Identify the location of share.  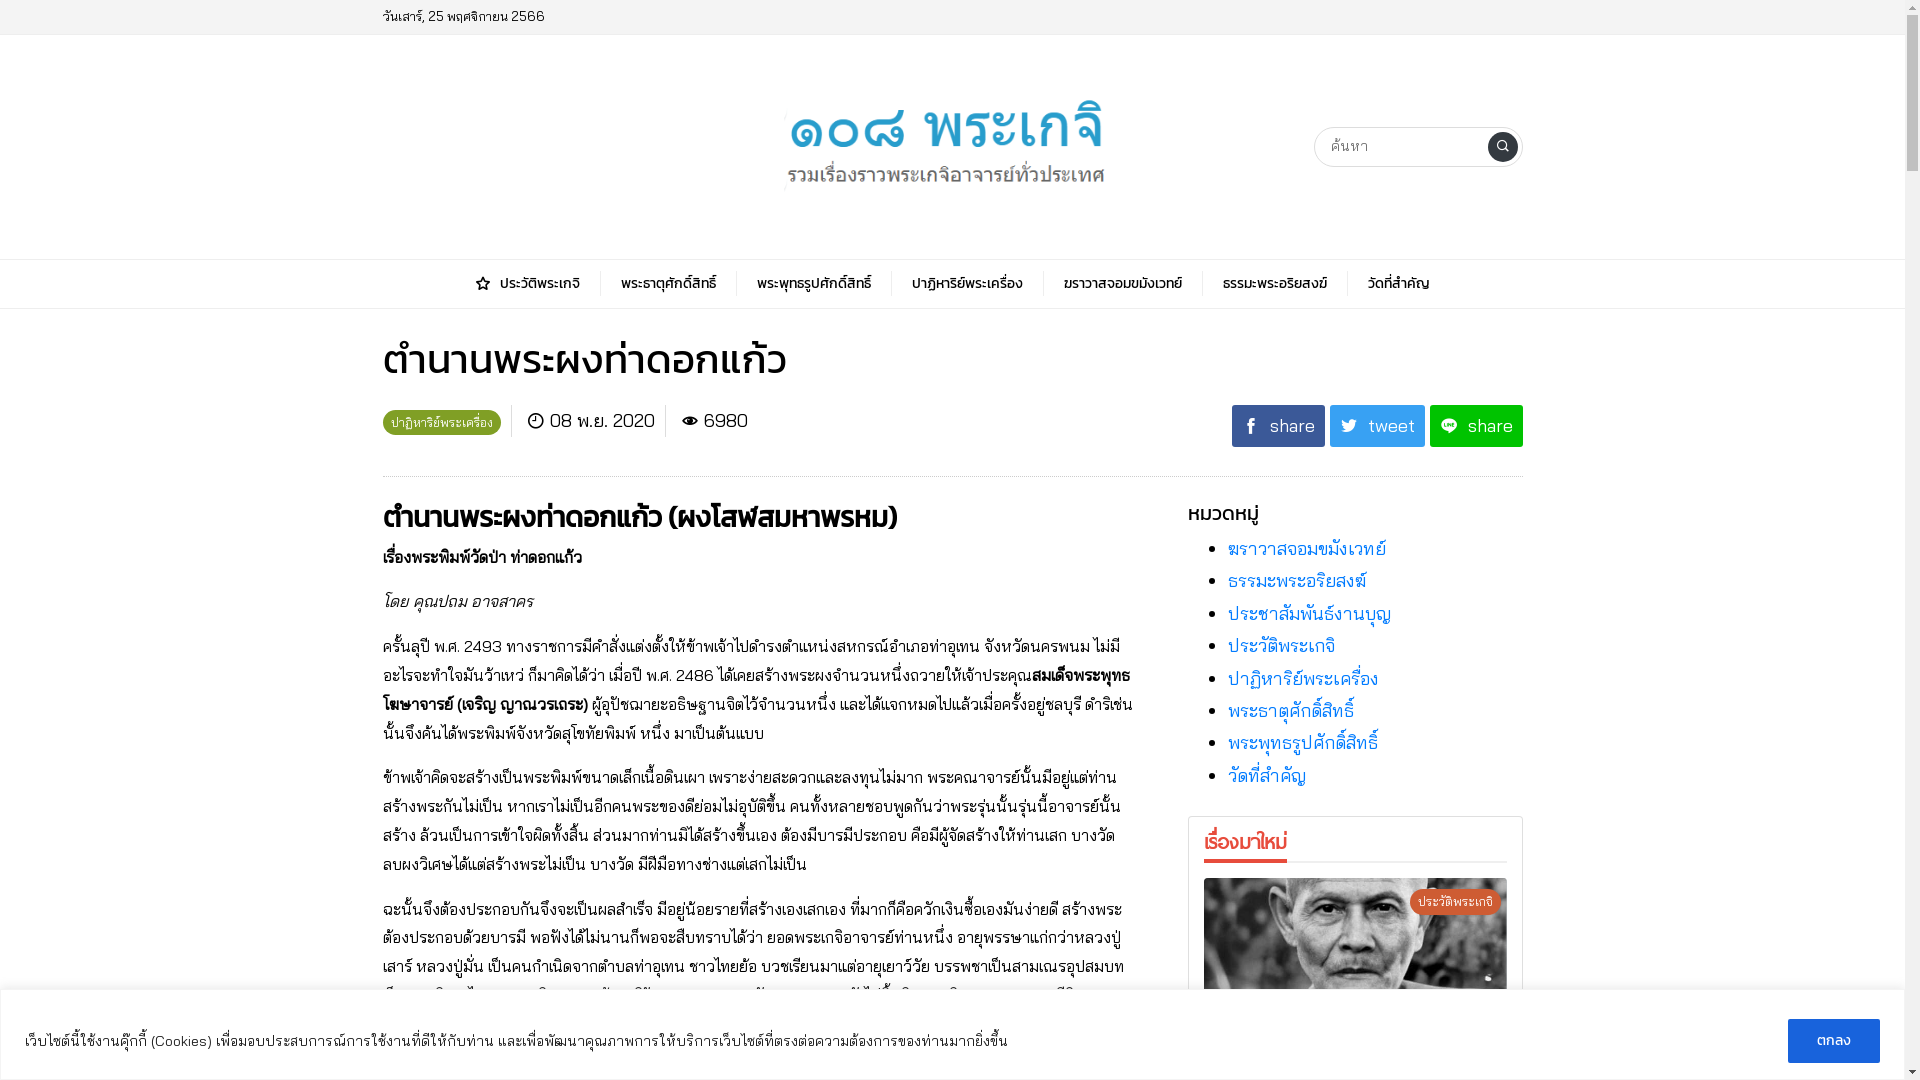
(1278, 426).